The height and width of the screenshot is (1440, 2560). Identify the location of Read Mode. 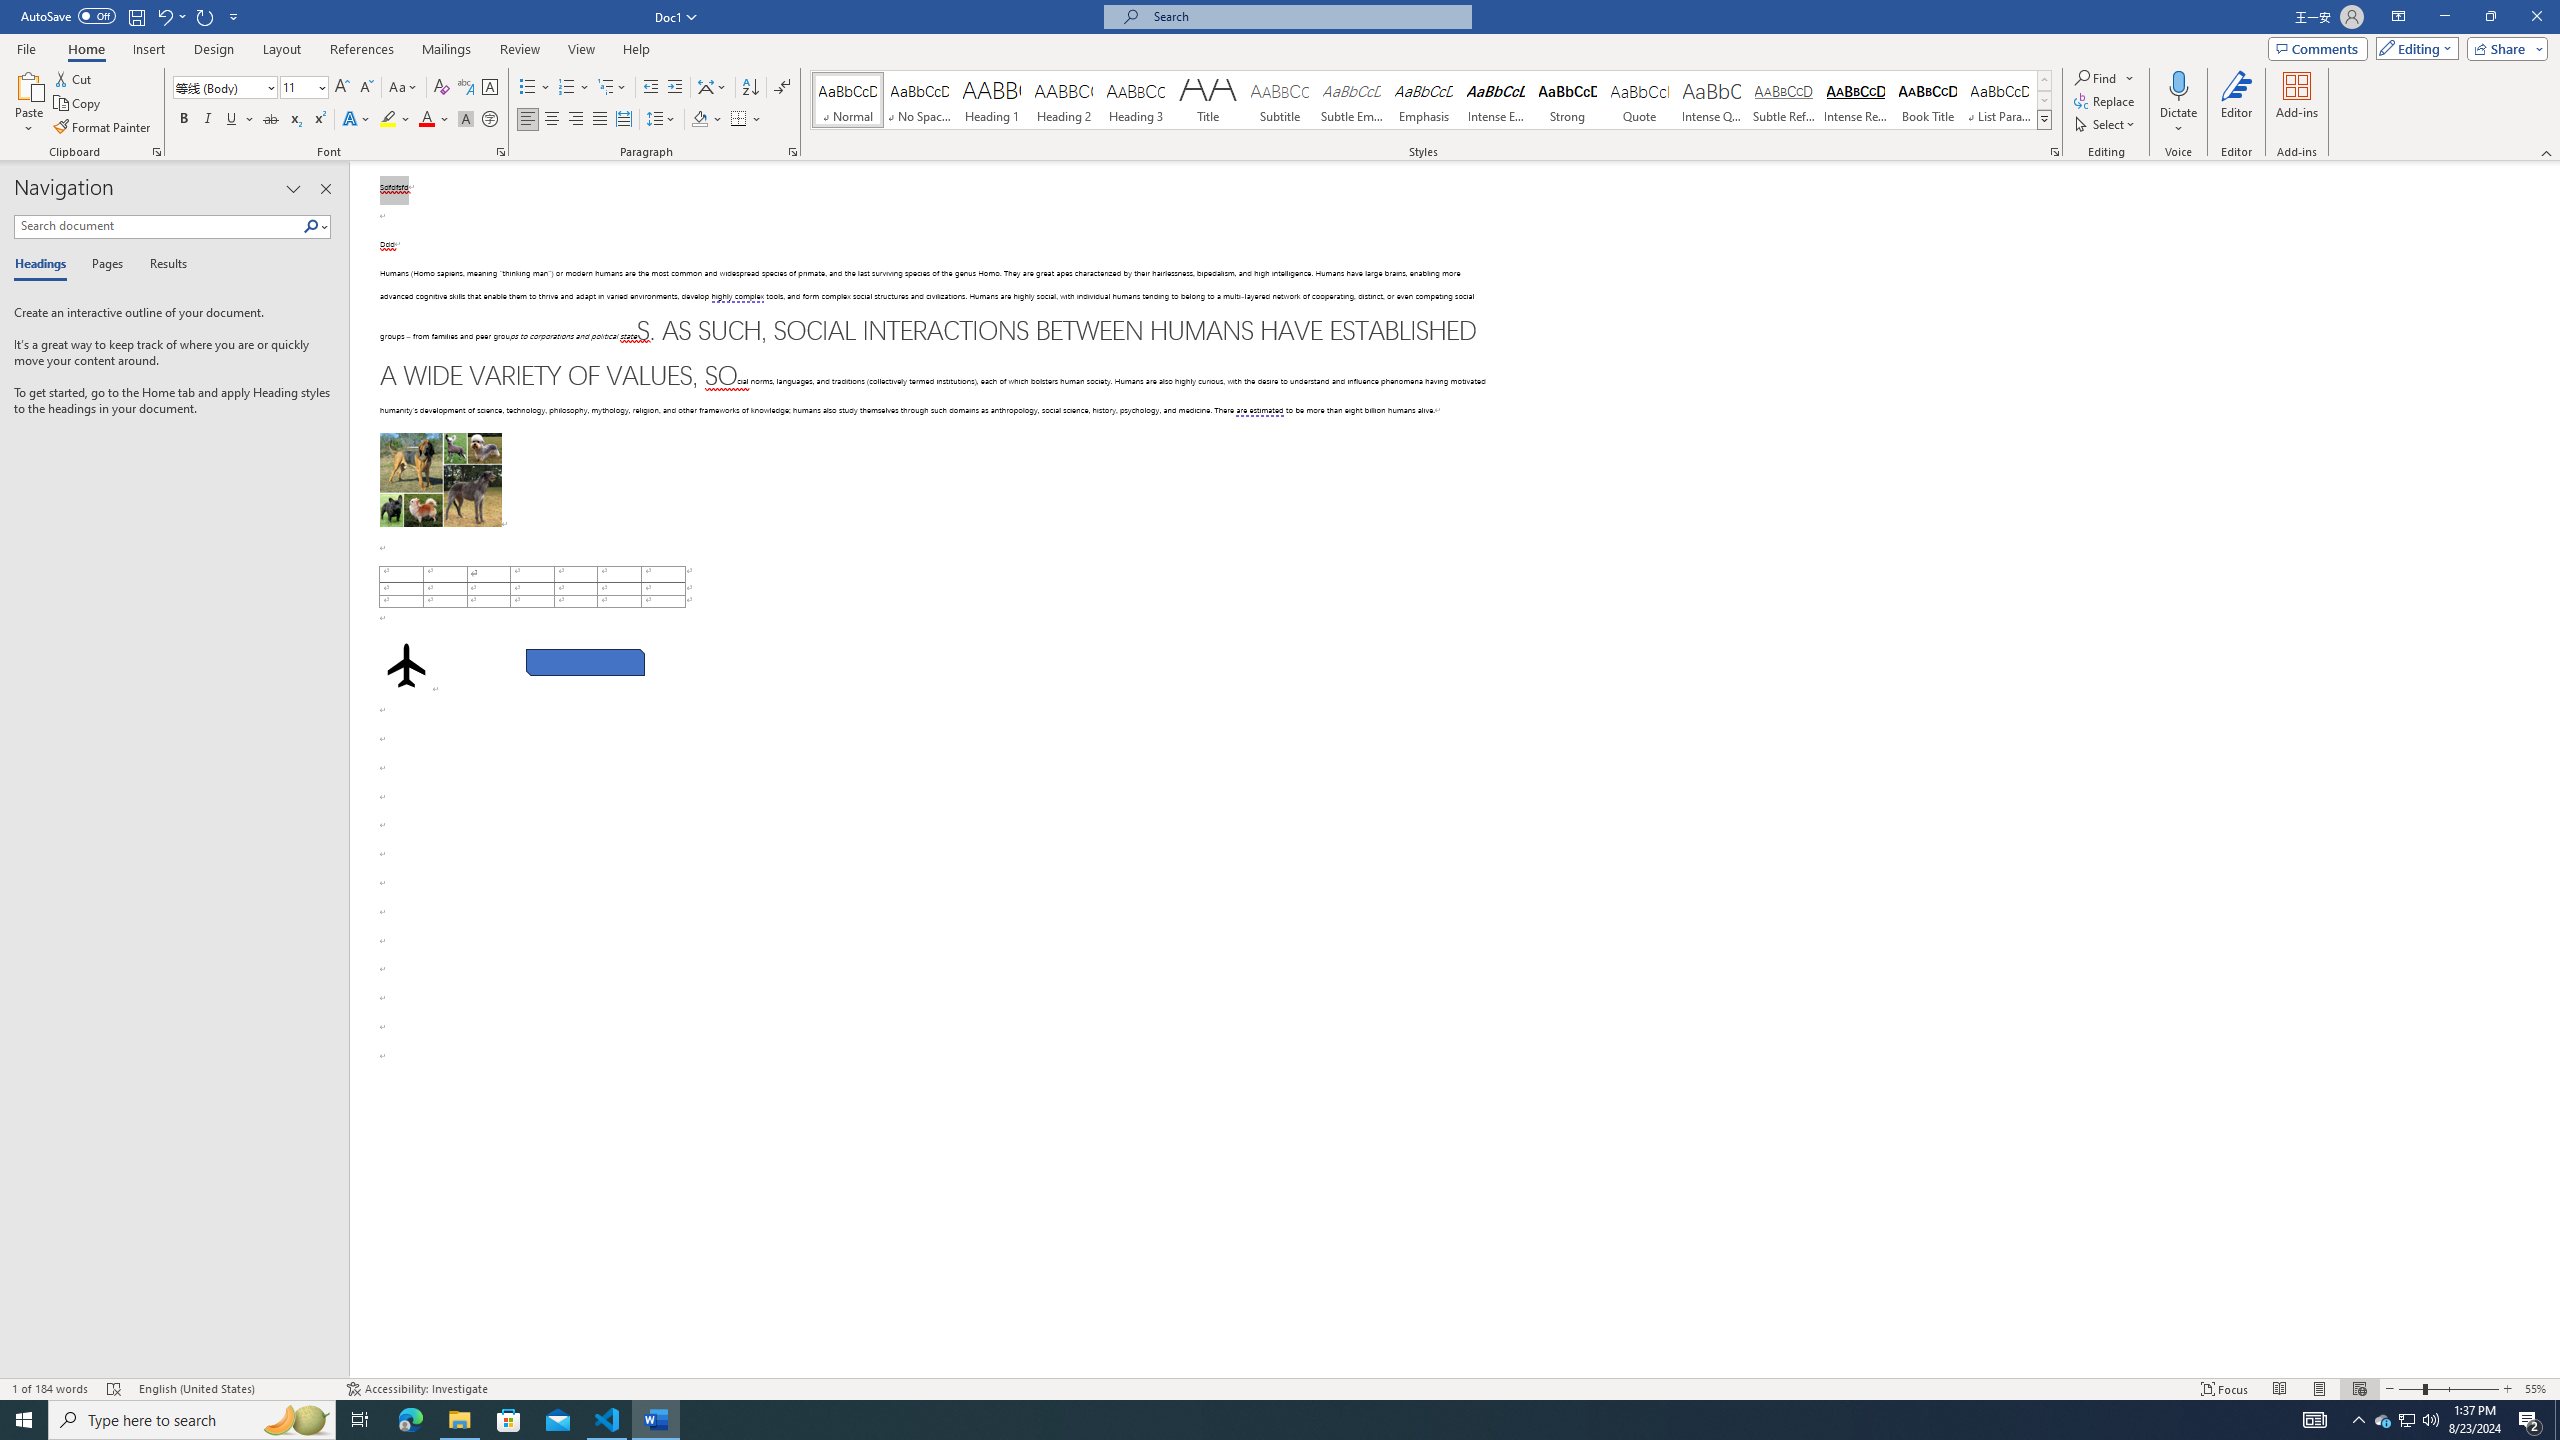
(2279, 1389).